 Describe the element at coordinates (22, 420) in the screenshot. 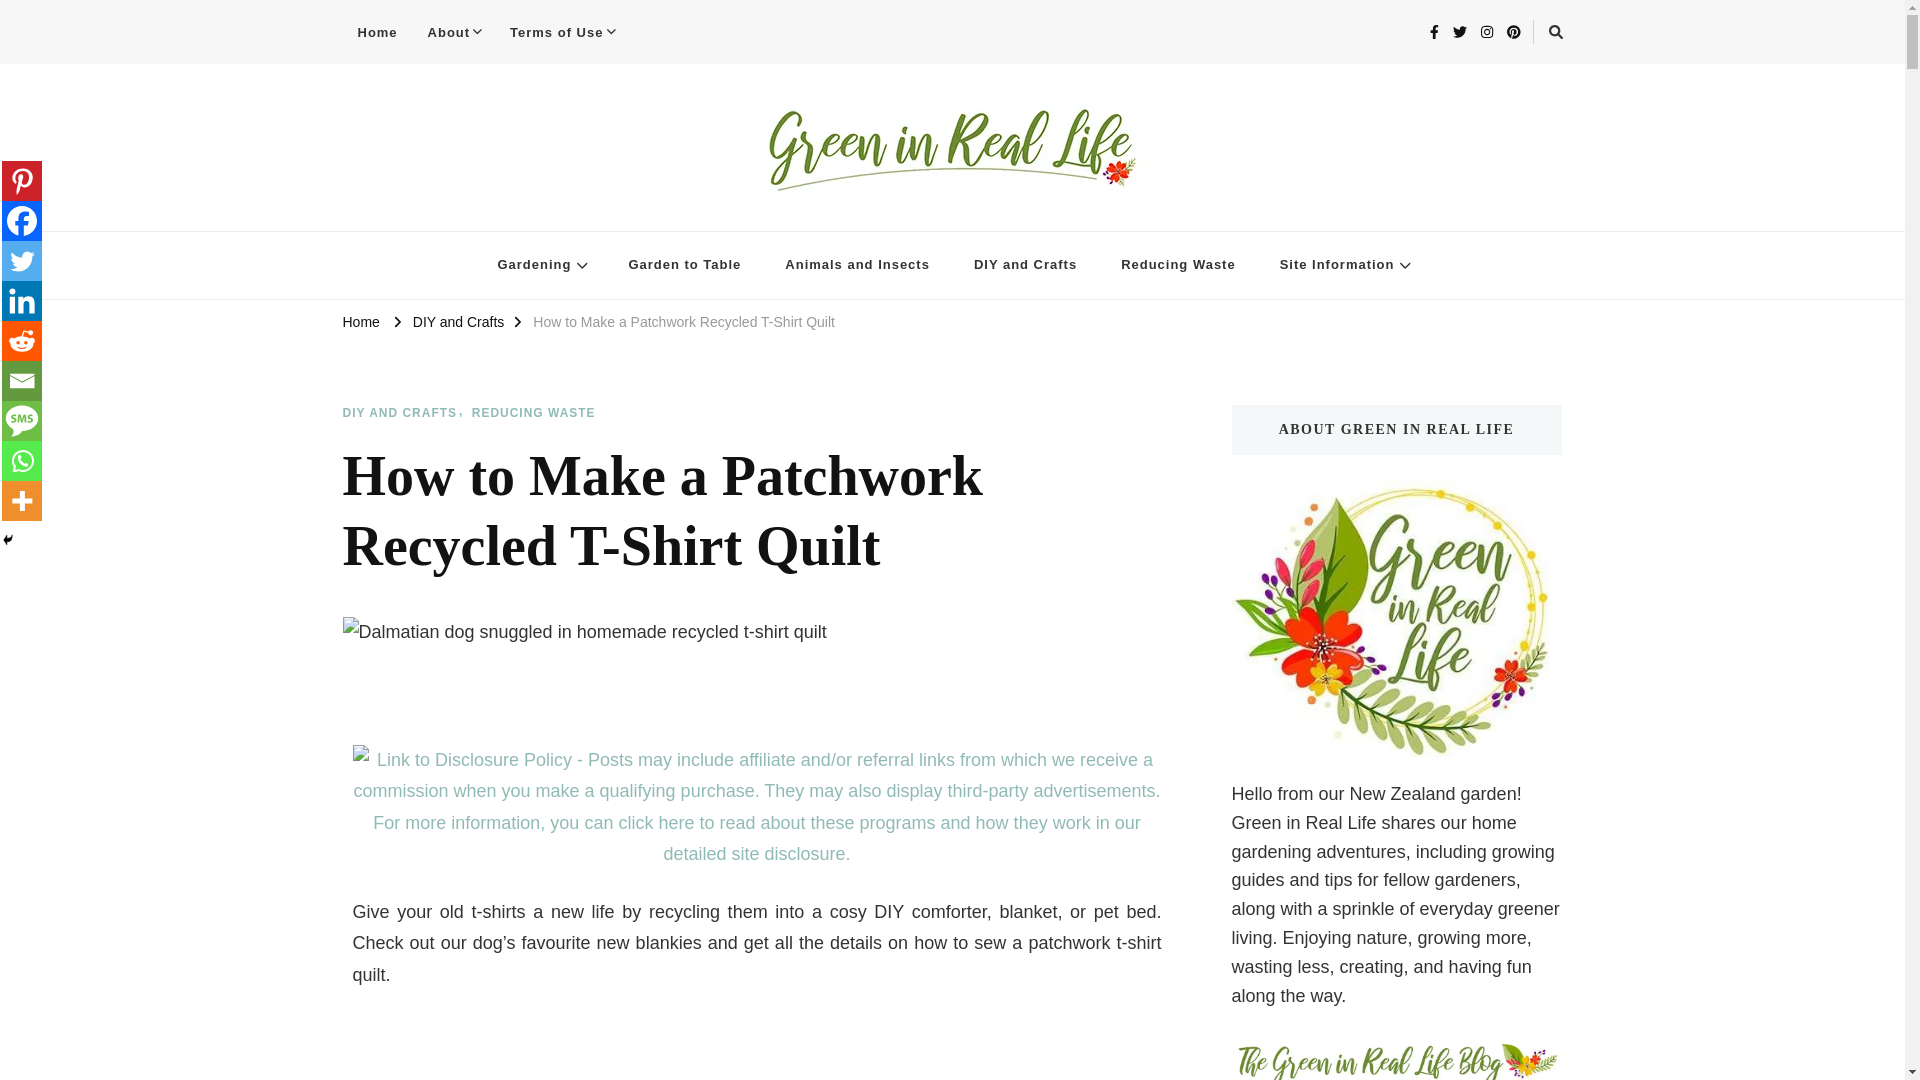

I see `SMS` at that location.